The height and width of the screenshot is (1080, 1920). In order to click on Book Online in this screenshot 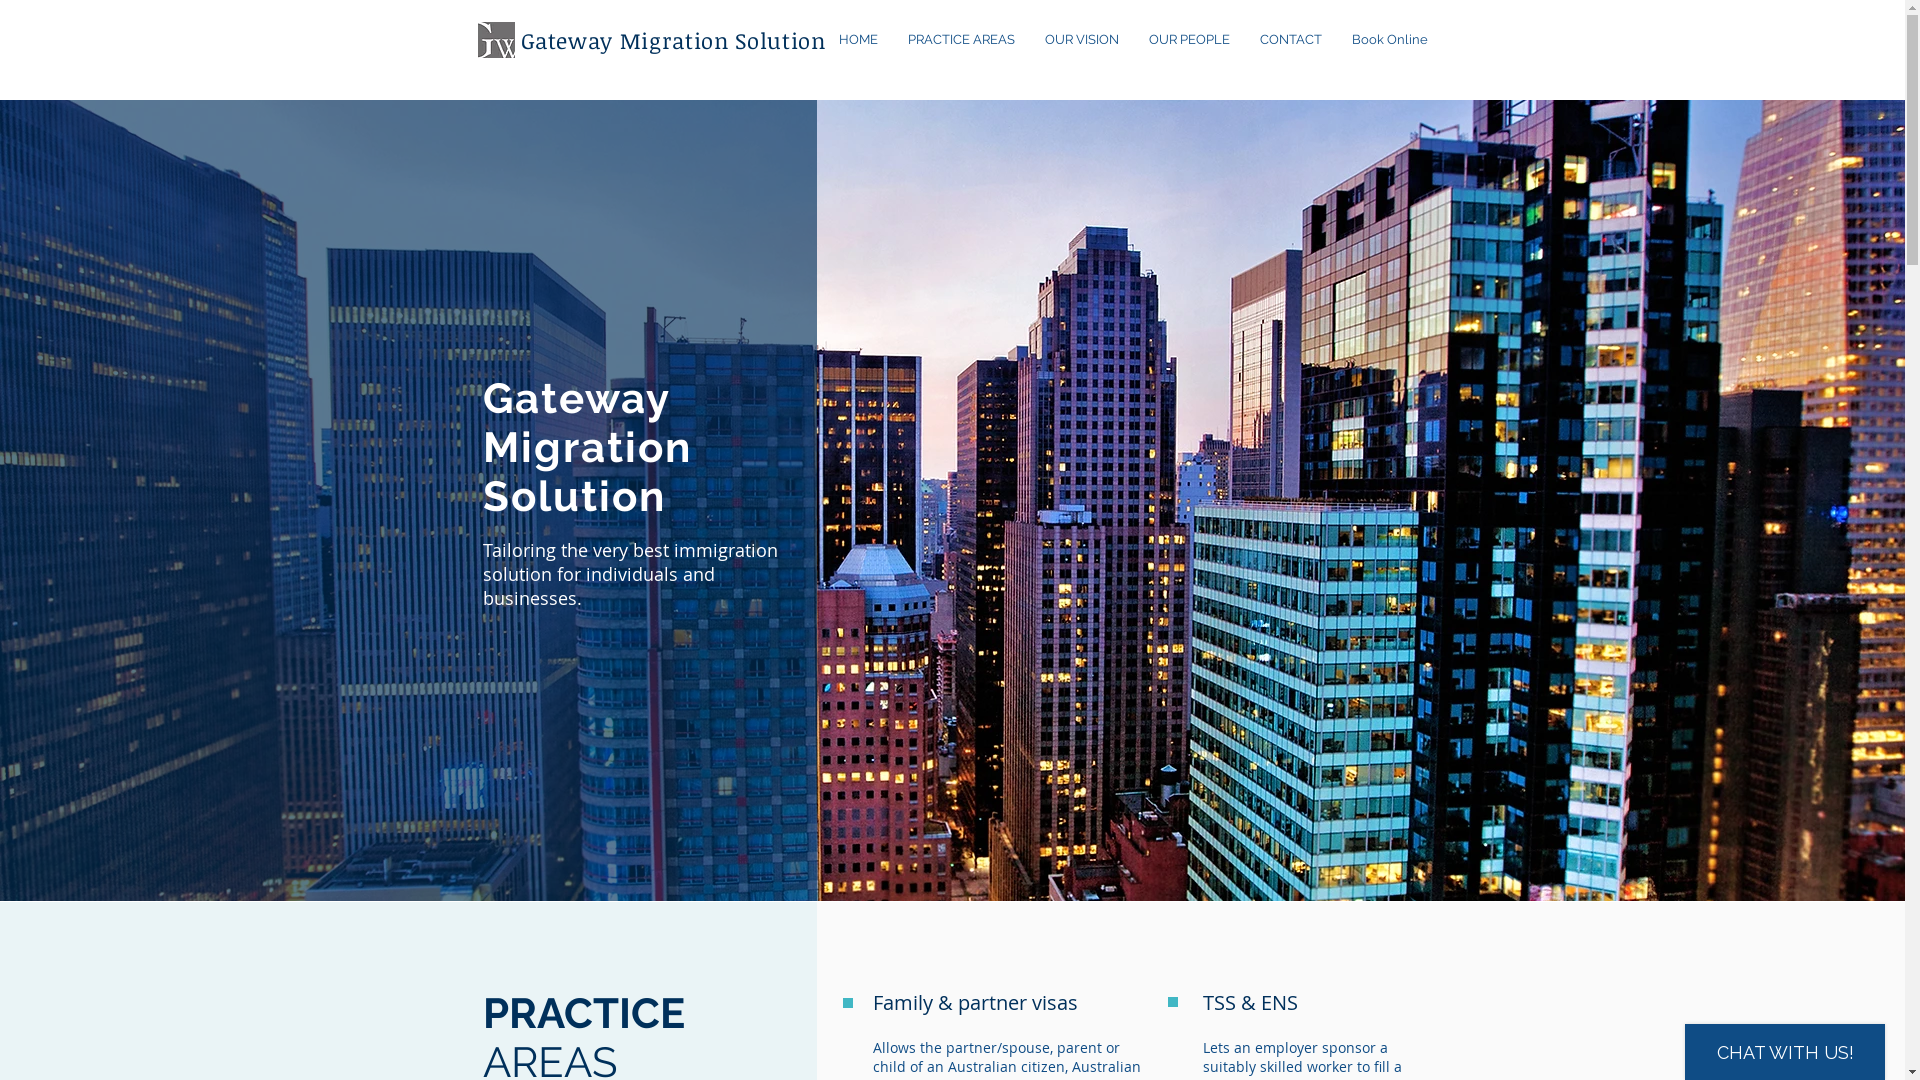, I will do `click(1389, 40)`.